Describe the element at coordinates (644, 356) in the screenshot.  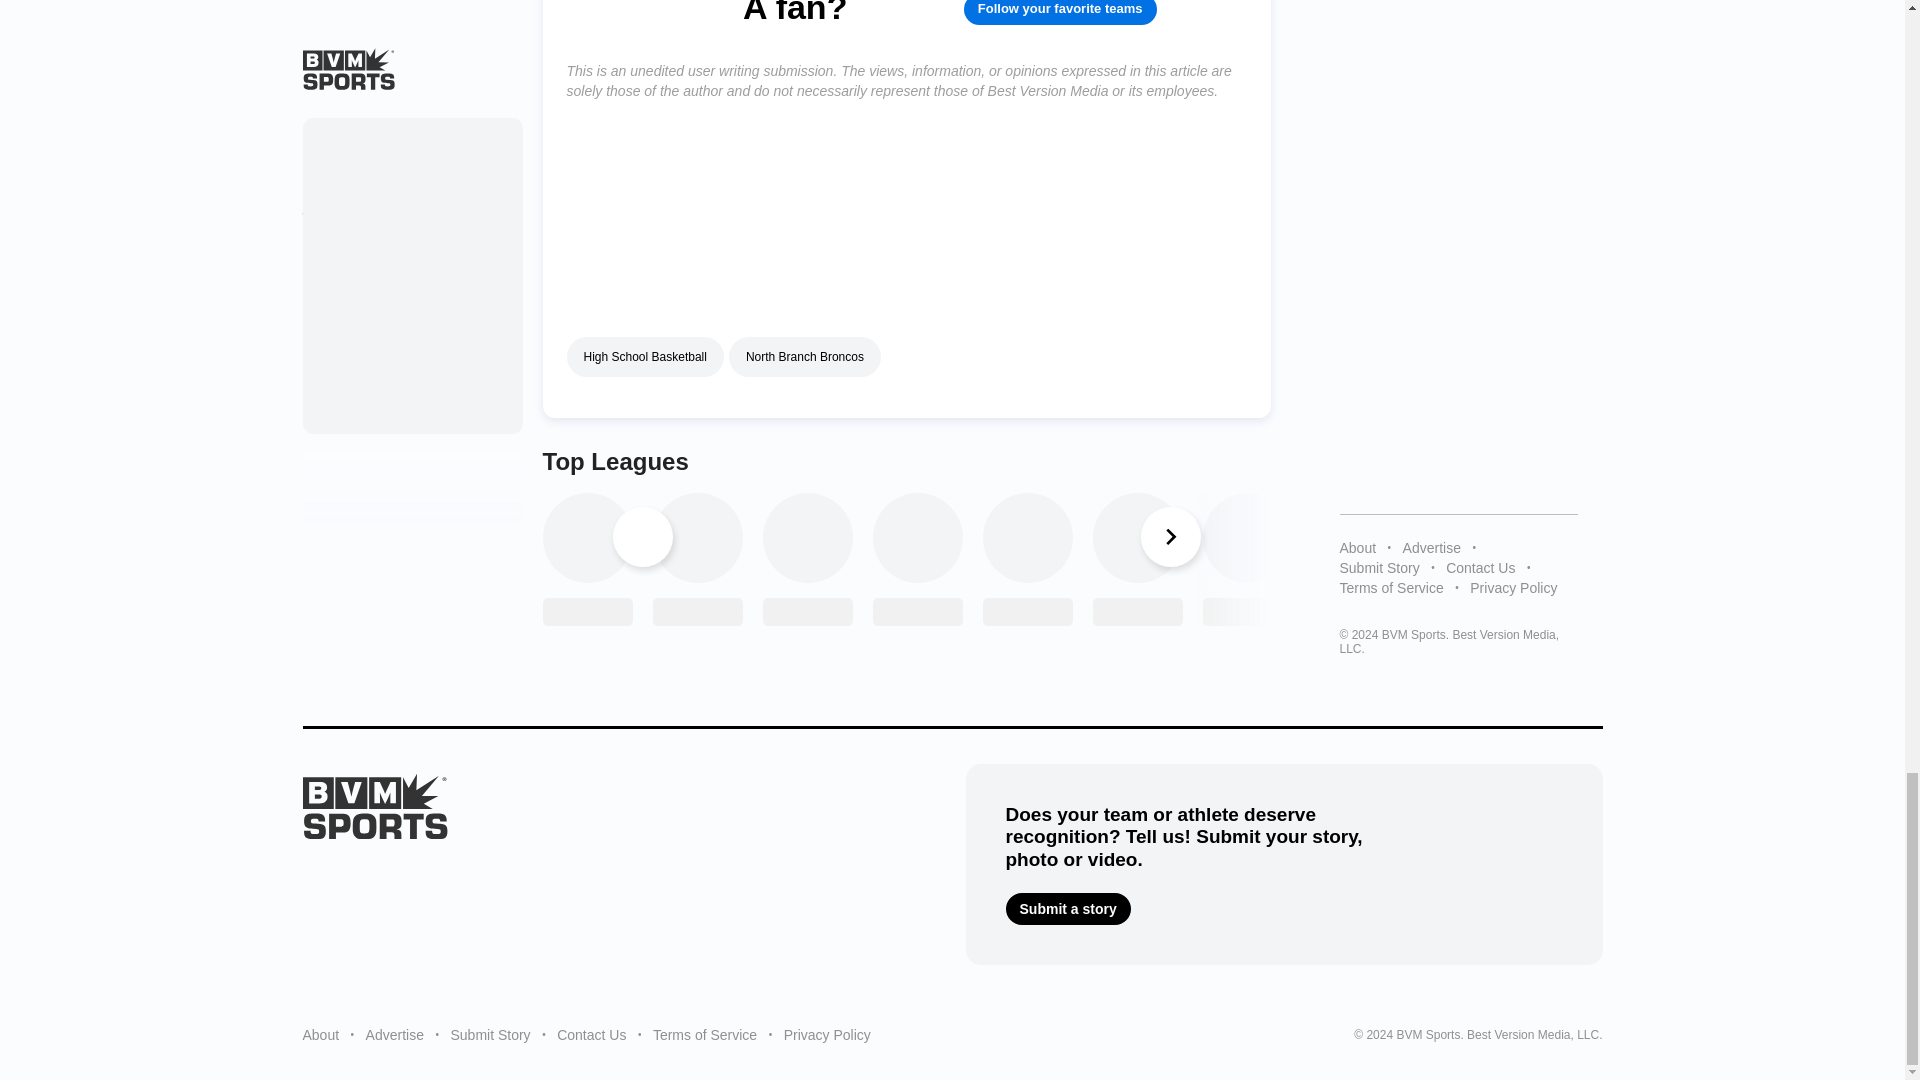
I see `High School Basketball` at that location.